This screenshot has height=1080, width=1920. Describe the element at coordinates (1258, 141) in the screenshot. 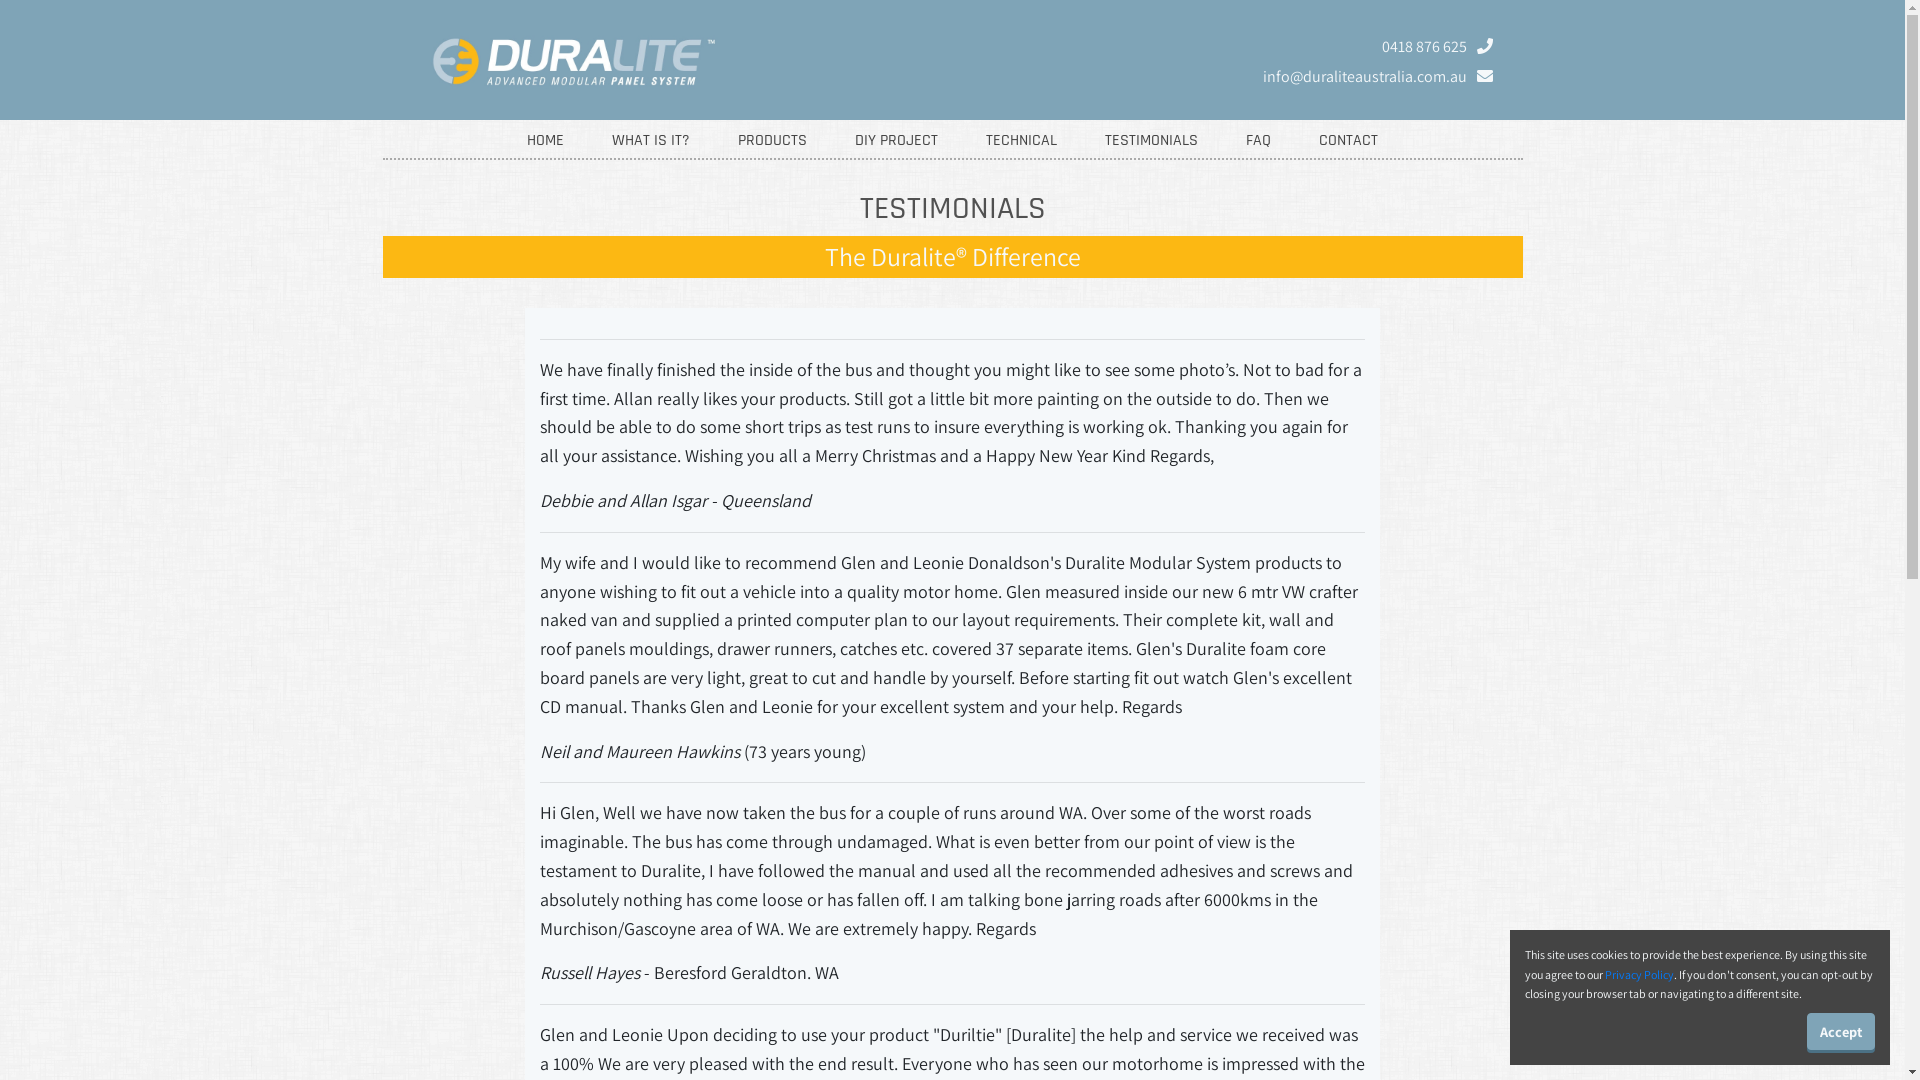

I see `FAQ` at that location.